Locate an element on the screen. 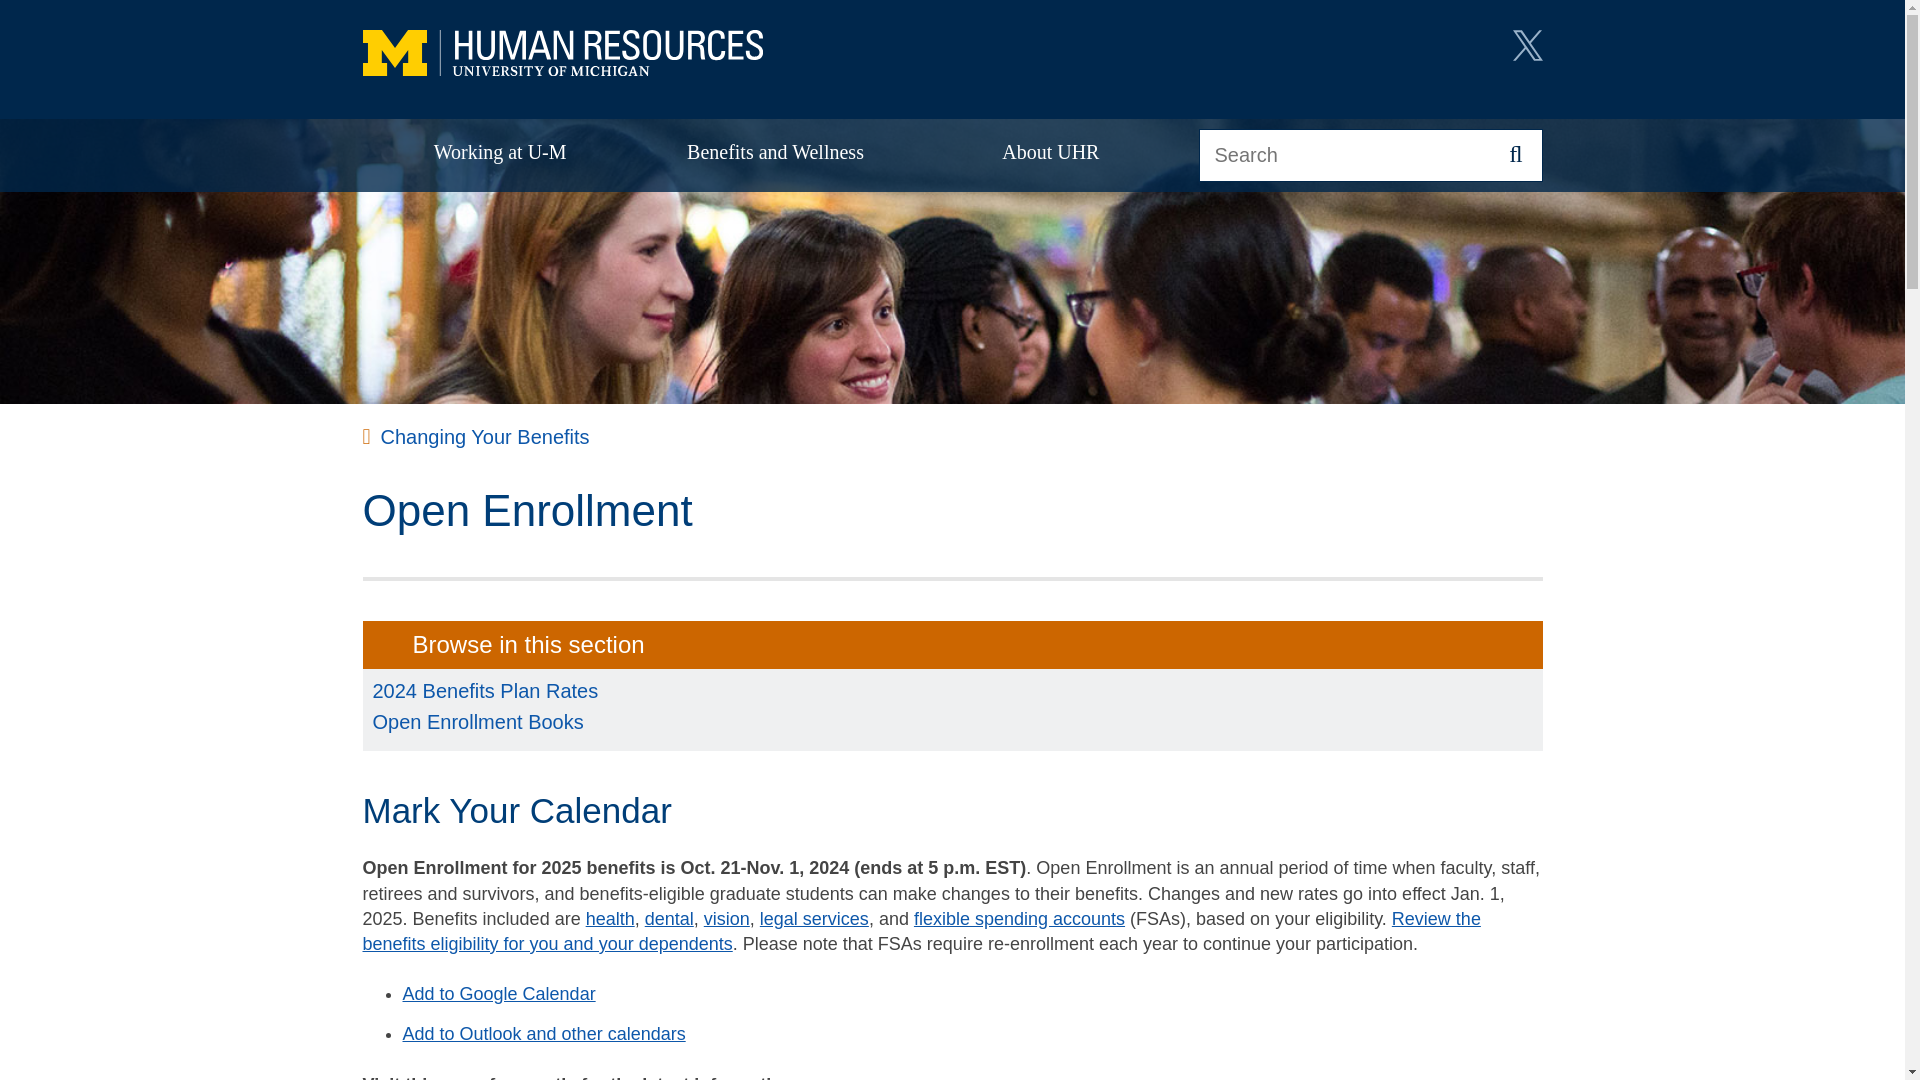  Add to Outlook and other calendars is located at coordinates (543, 1034).